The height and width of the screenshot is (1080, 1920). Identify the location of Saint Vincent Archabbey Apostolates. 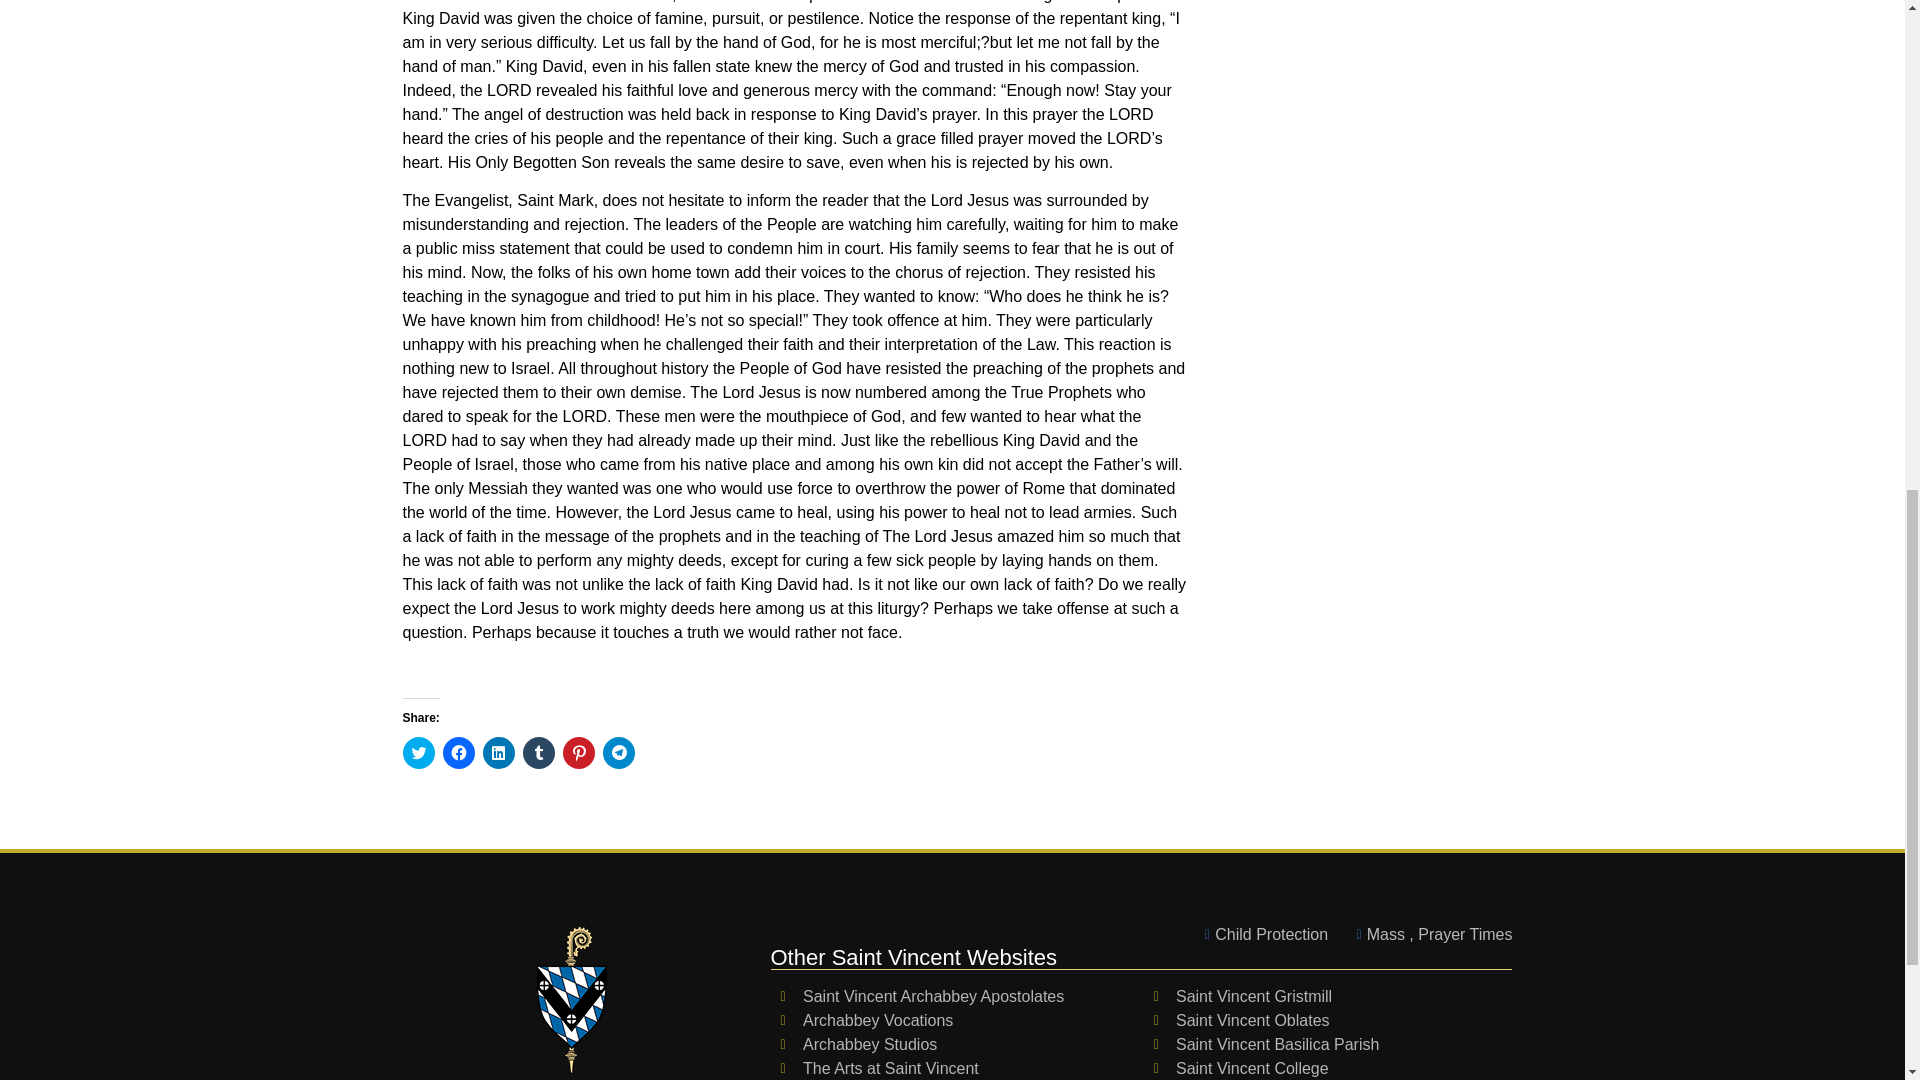
(956, 996).